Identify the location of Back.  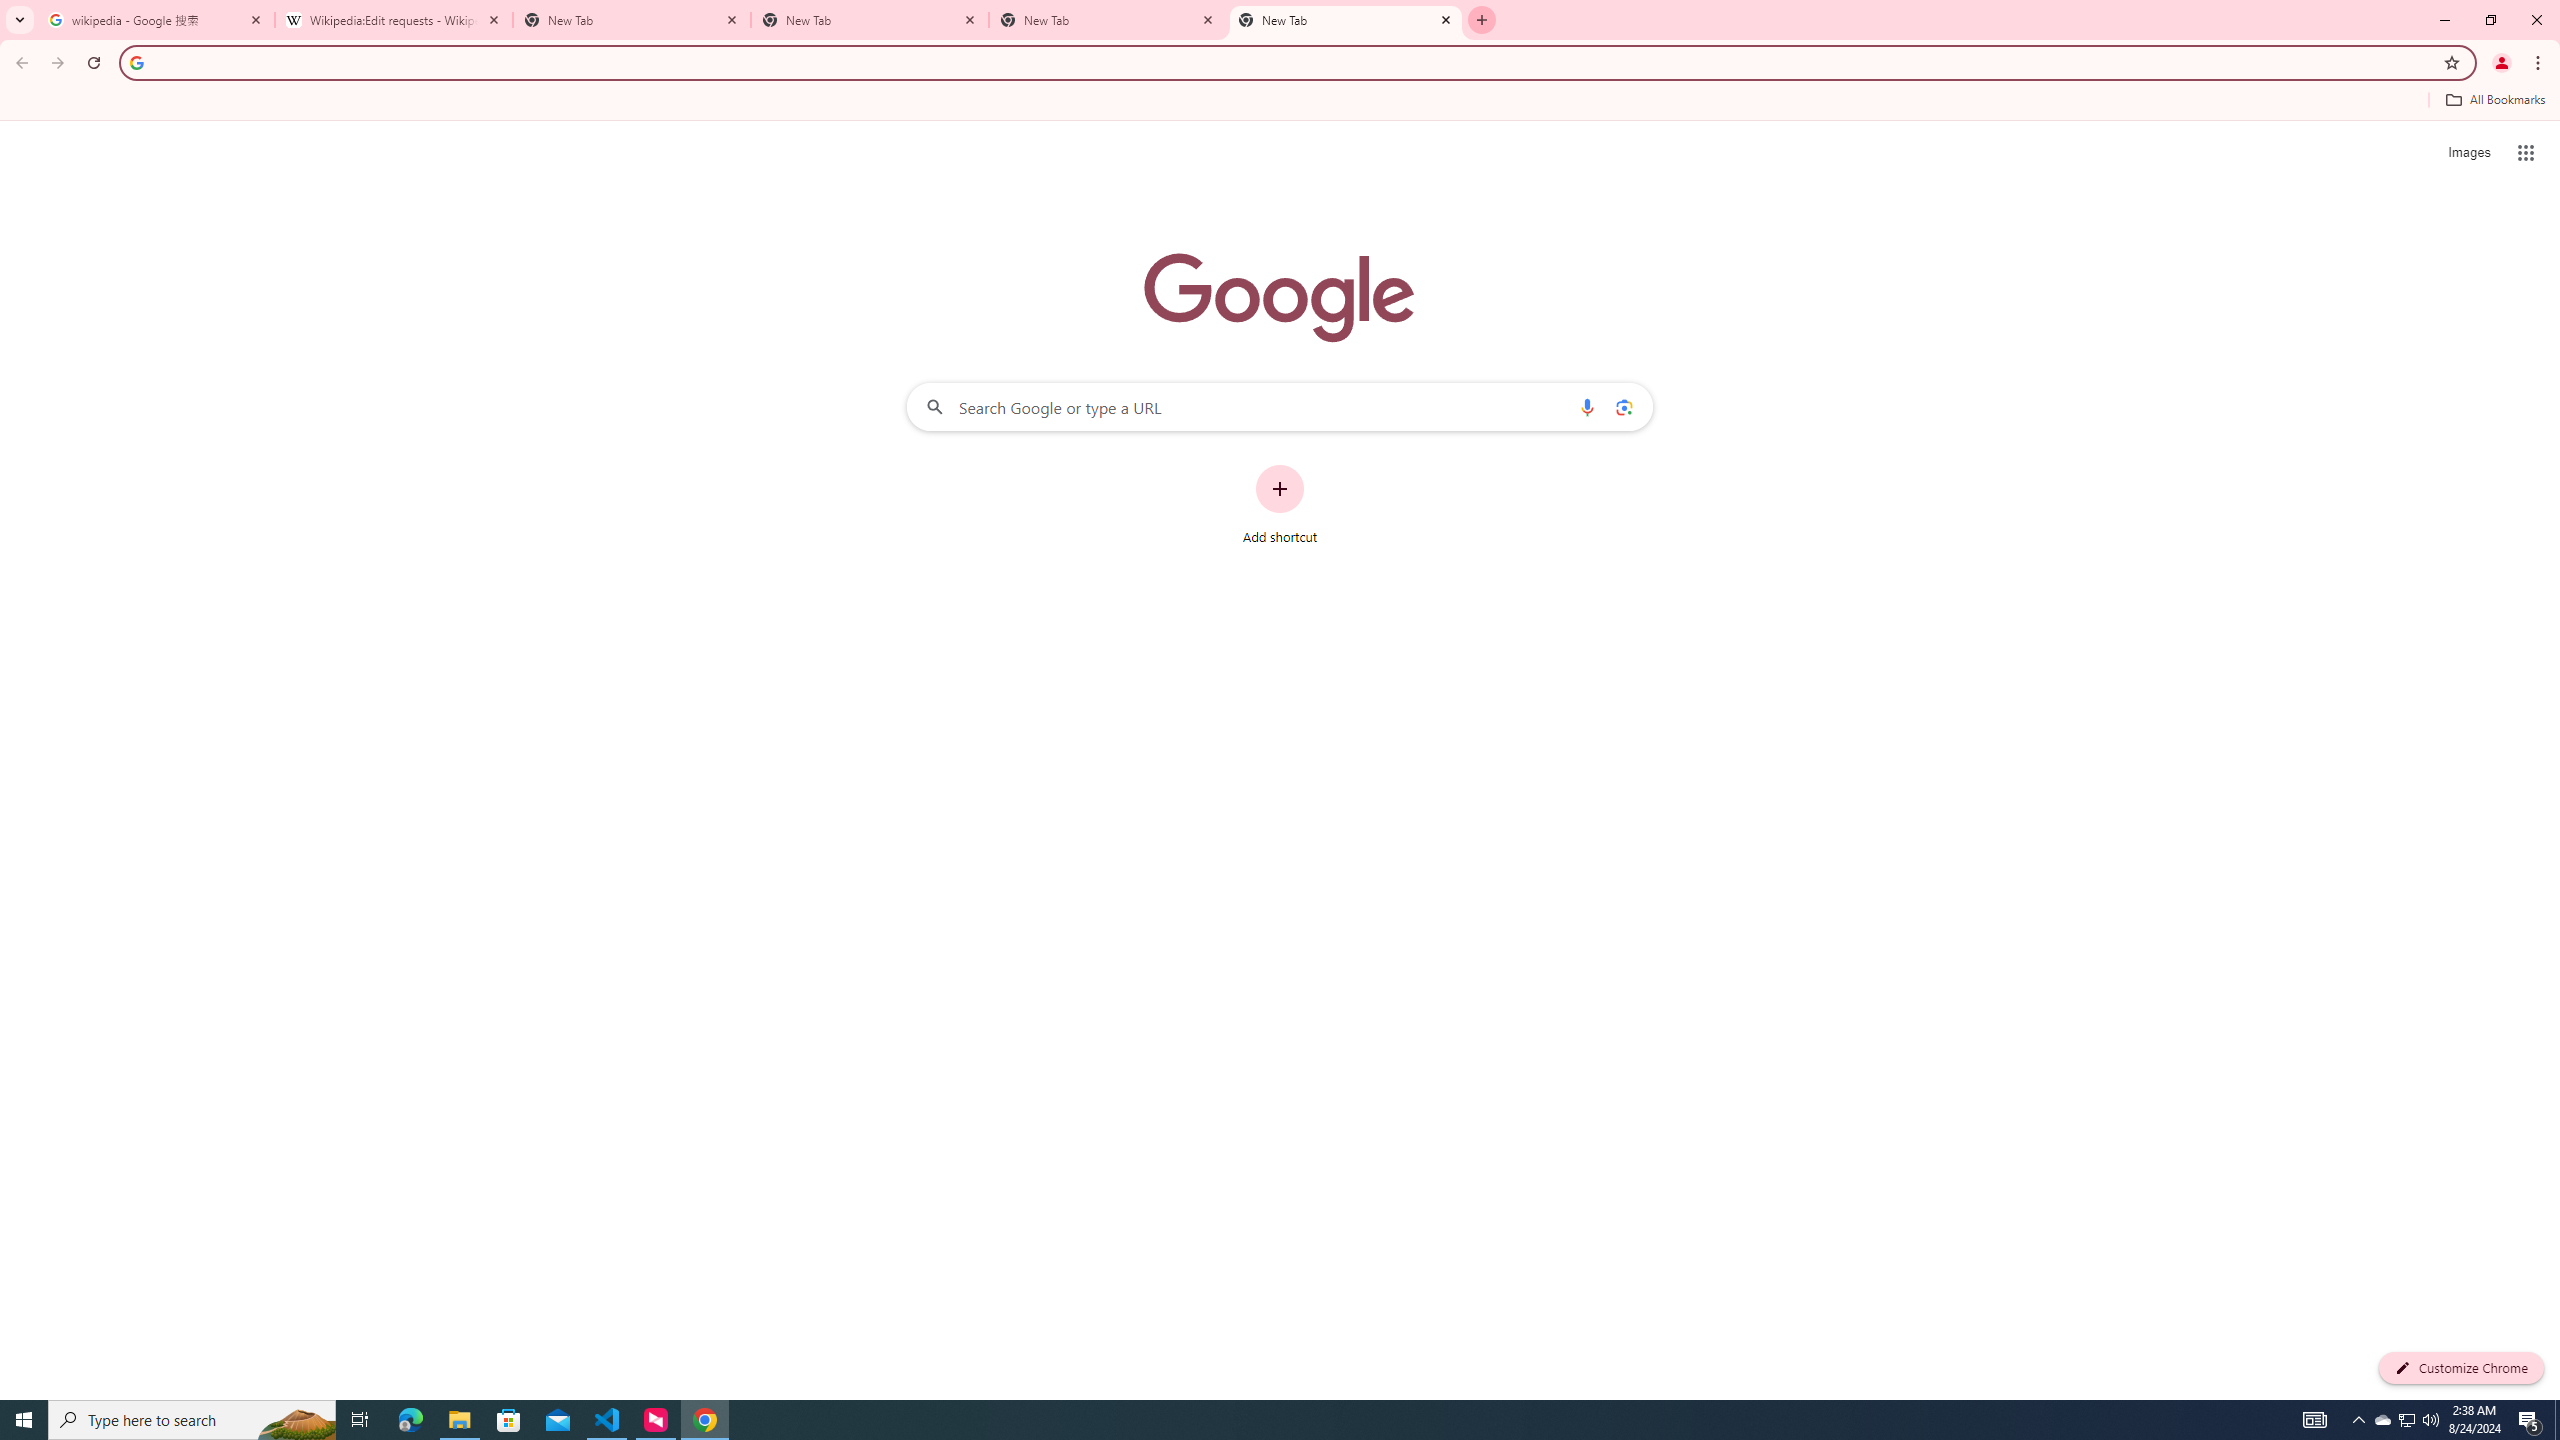
(19, 63).